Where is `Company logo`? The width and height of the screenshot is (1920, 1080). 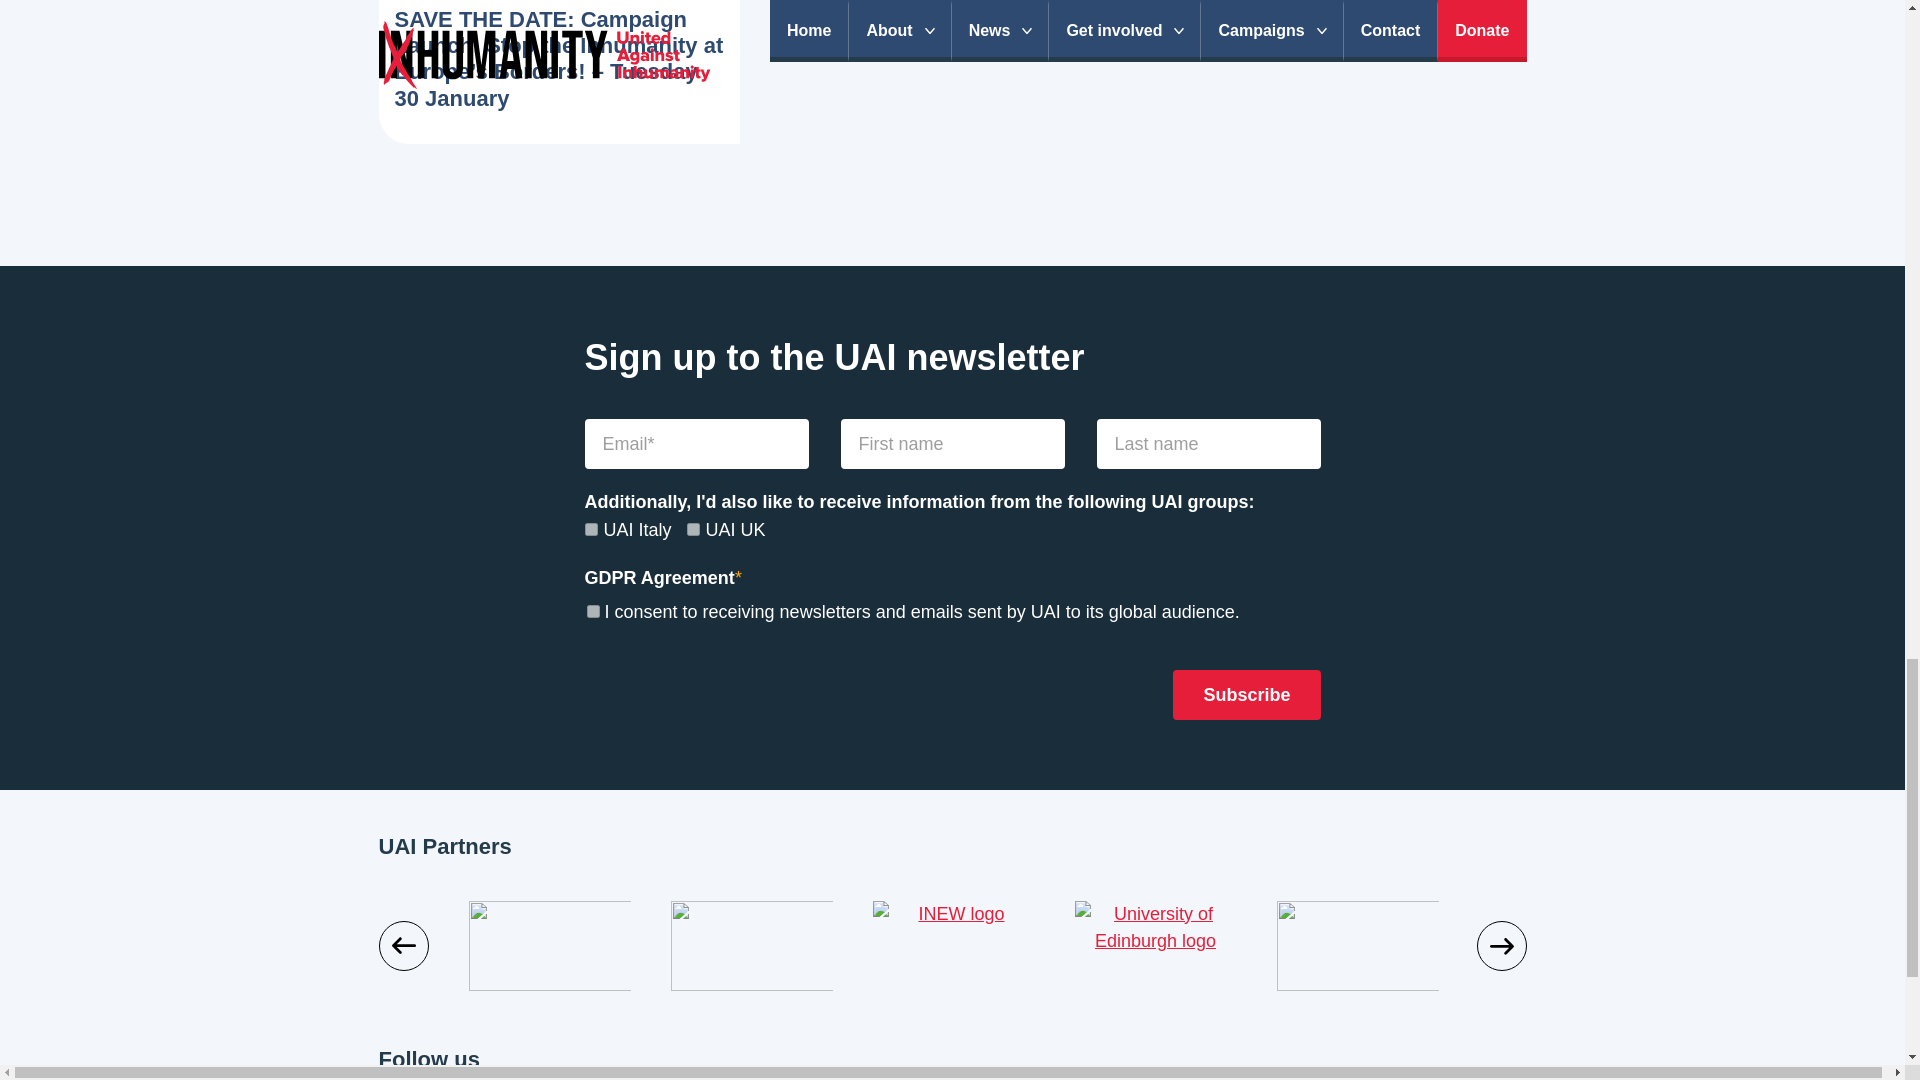 Company logo is located at coordinates (548, 946).